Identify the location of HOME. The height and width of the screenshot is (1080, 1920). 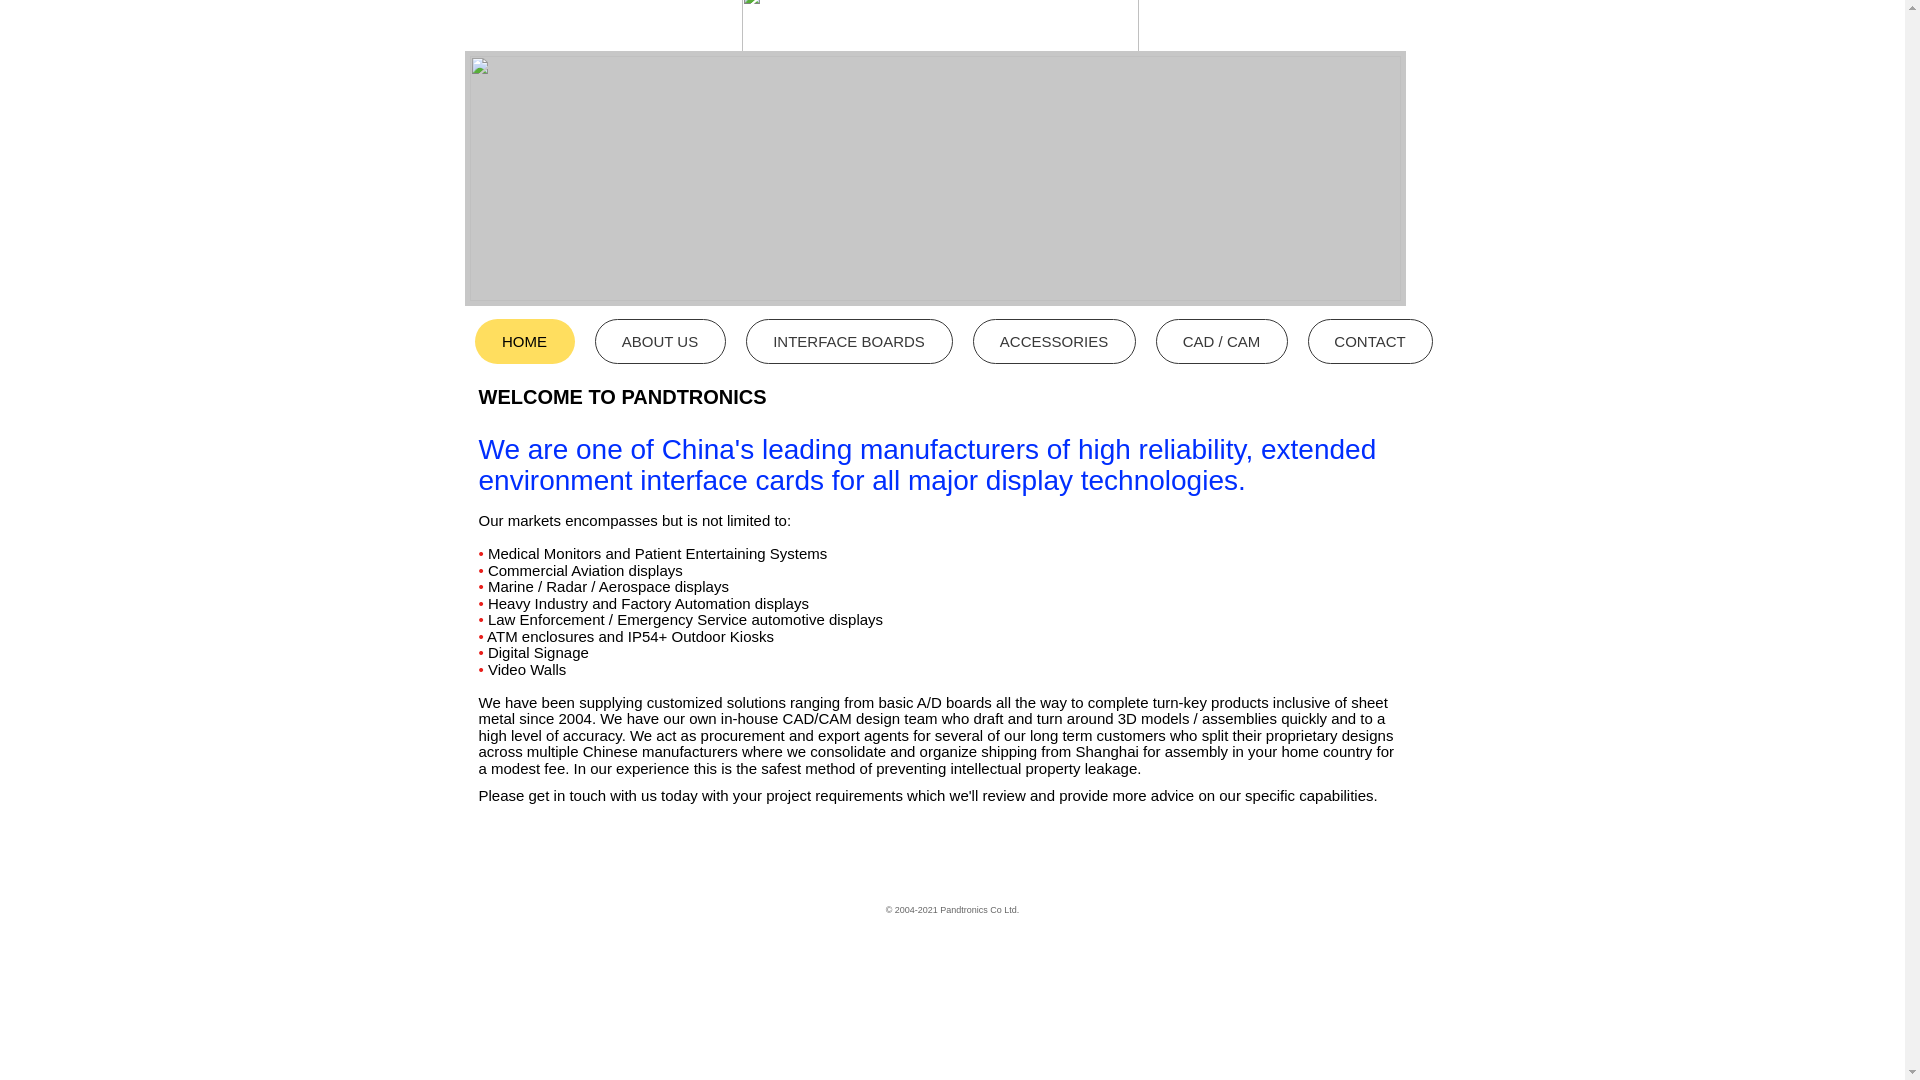
(524, 340).